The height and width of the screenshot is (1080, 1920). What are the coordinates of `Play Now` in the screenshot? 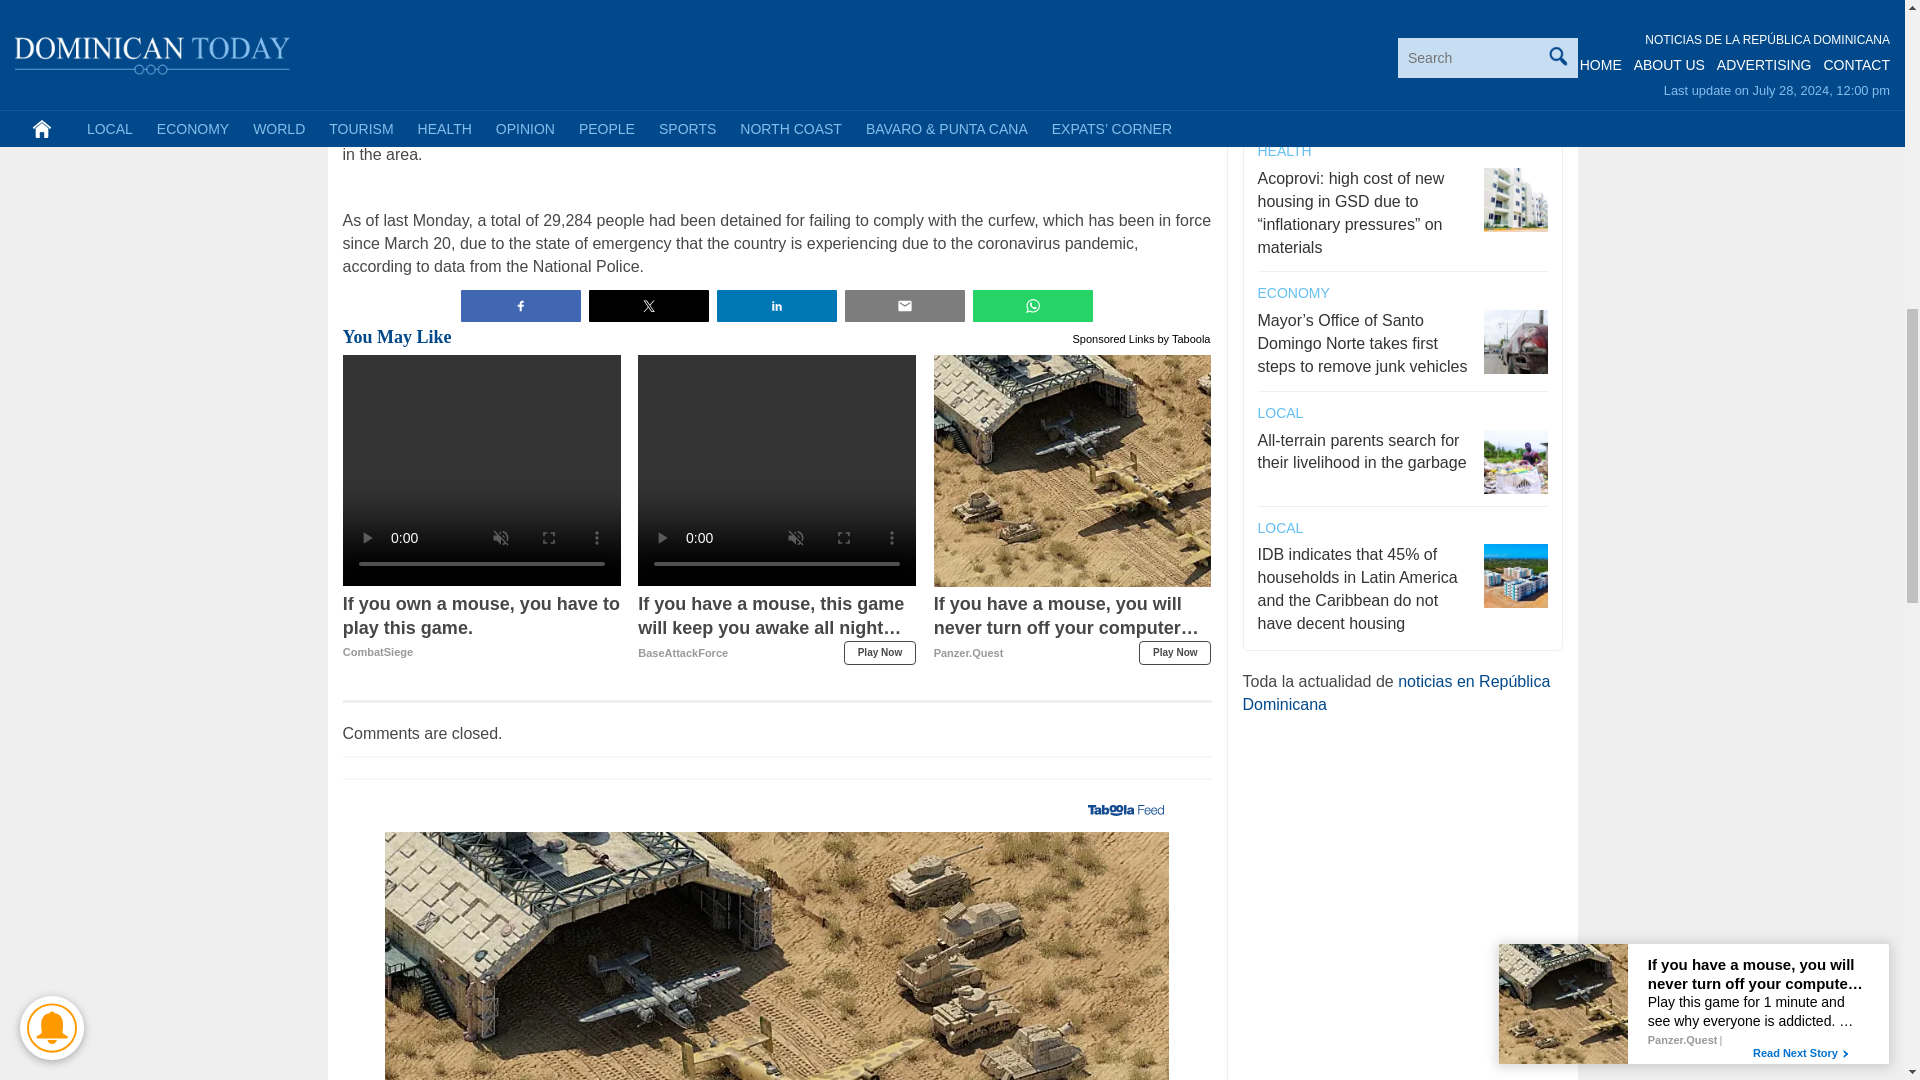 It's located at (482, 628).